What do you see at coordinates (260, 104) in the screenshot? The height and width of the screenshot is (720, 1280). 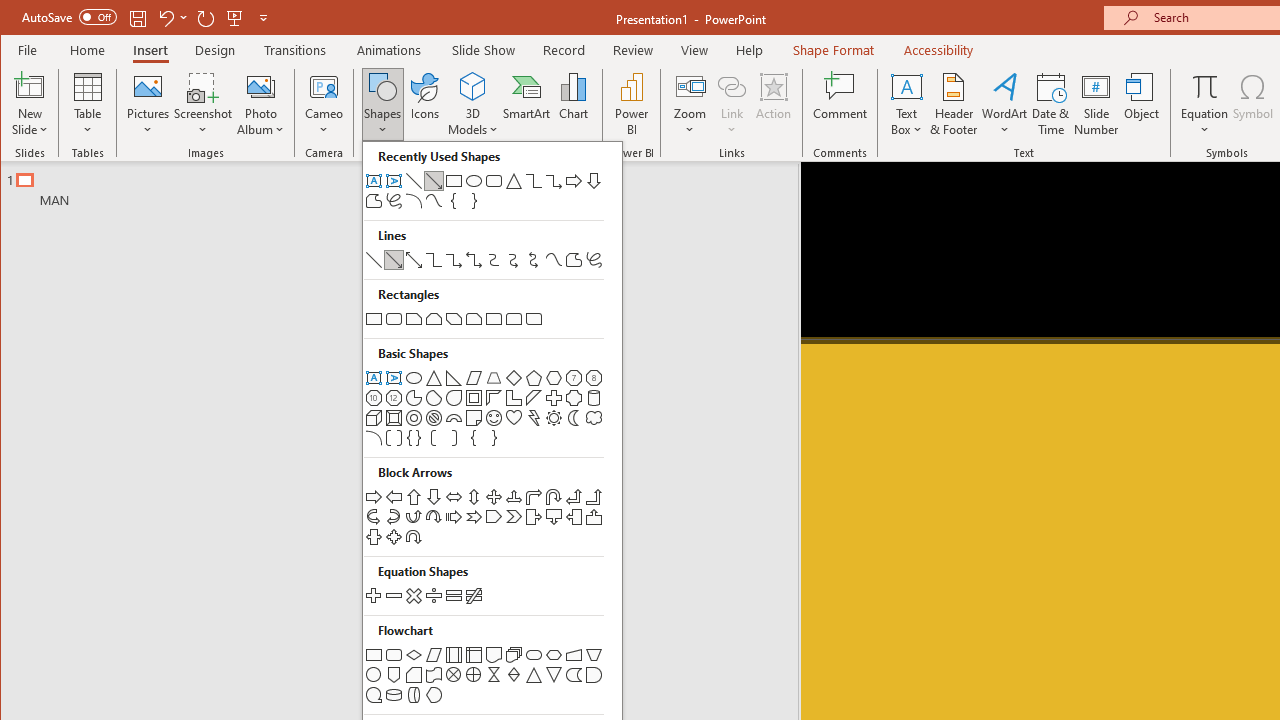 I see `Photo Album...` at bounding box center [260, 104].